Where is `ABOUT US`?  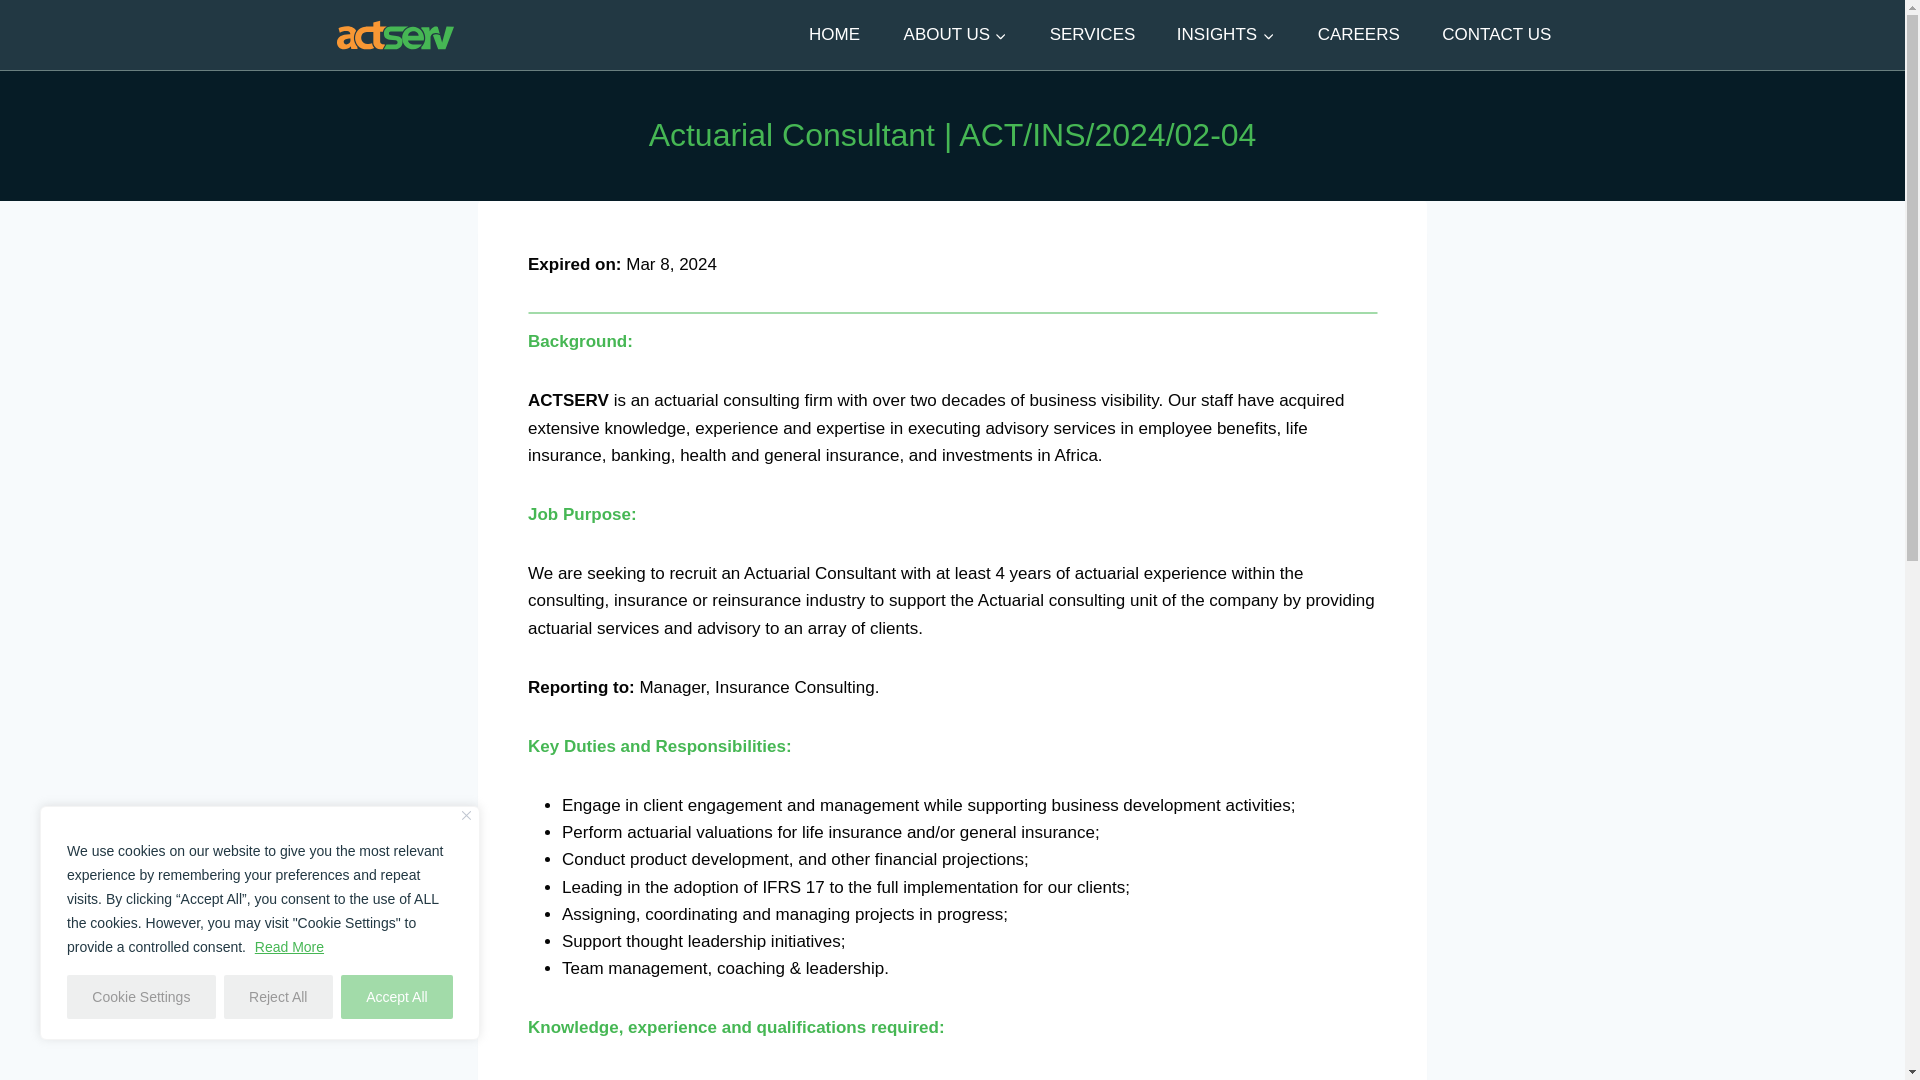
ABOUT US is located at coordinates (954, 34).